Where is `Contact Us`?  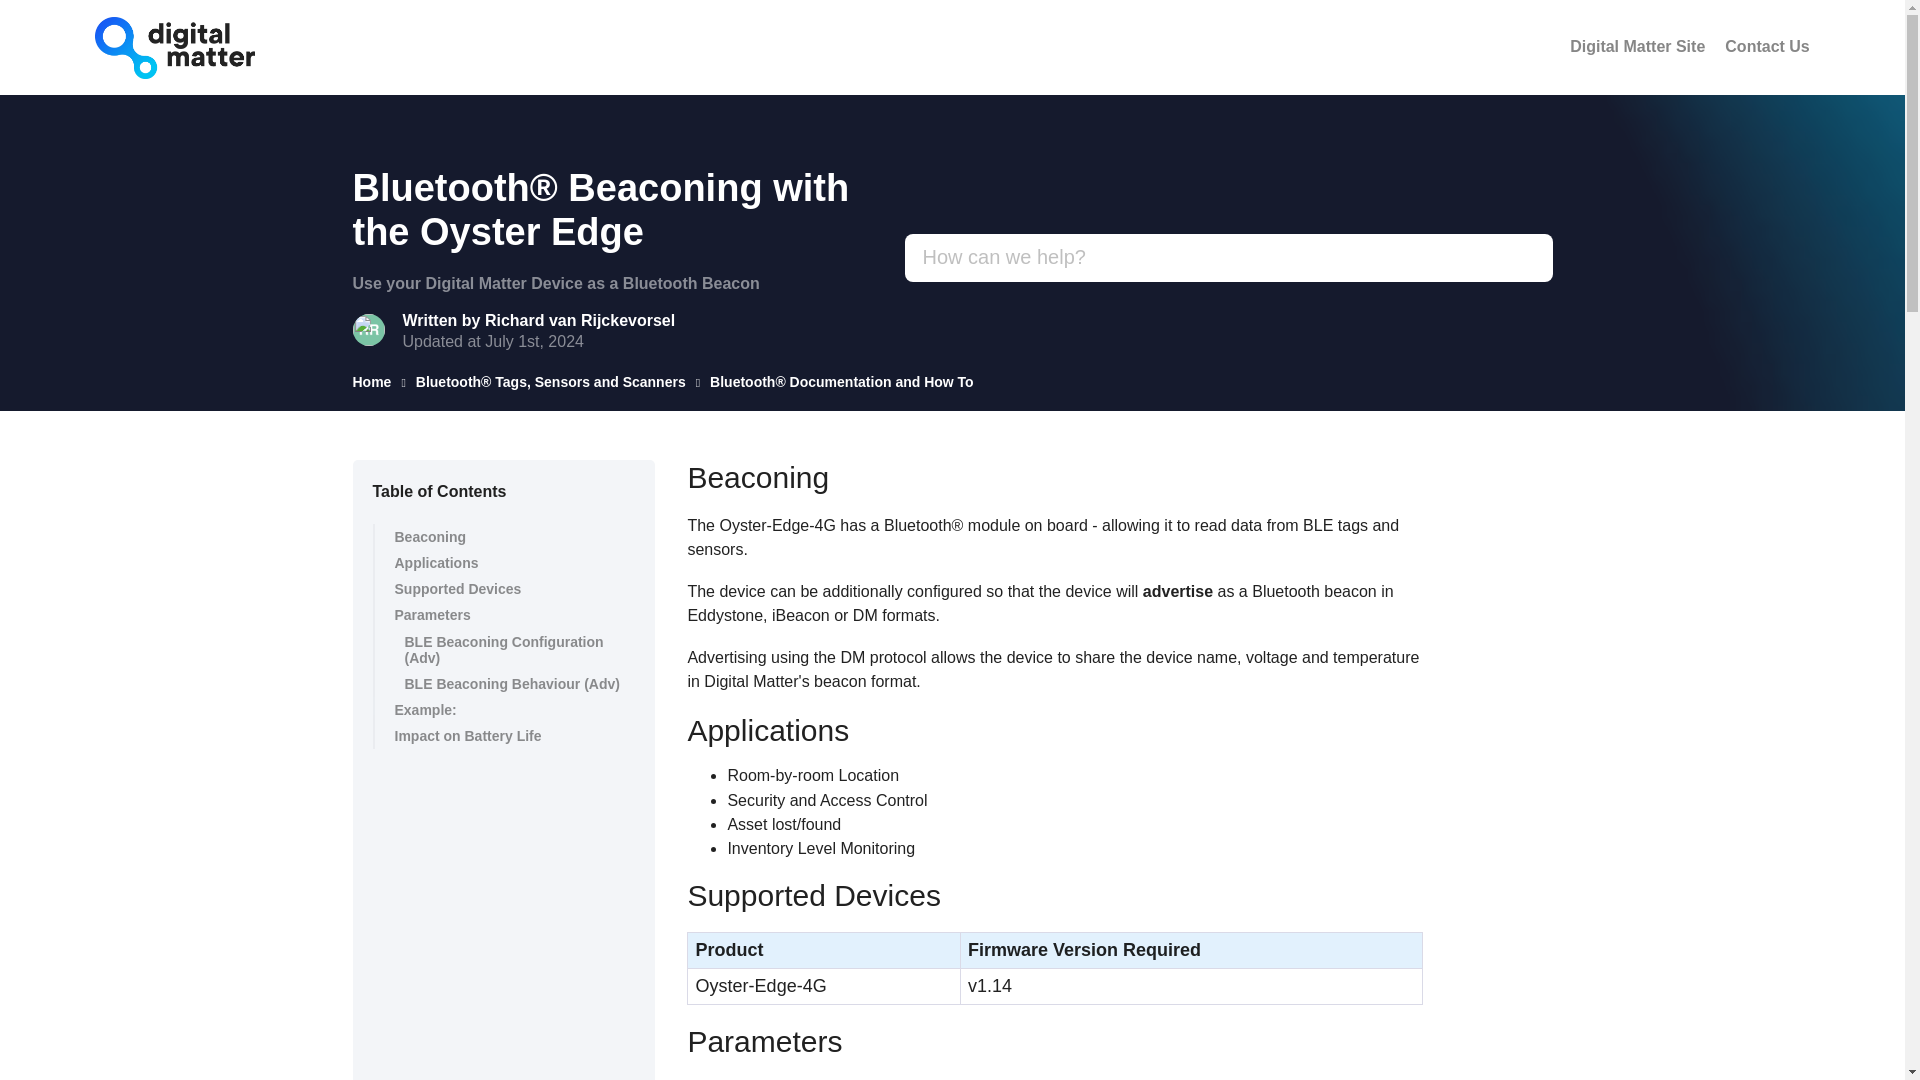 Contact Us is located at coordinates (1766, 46).